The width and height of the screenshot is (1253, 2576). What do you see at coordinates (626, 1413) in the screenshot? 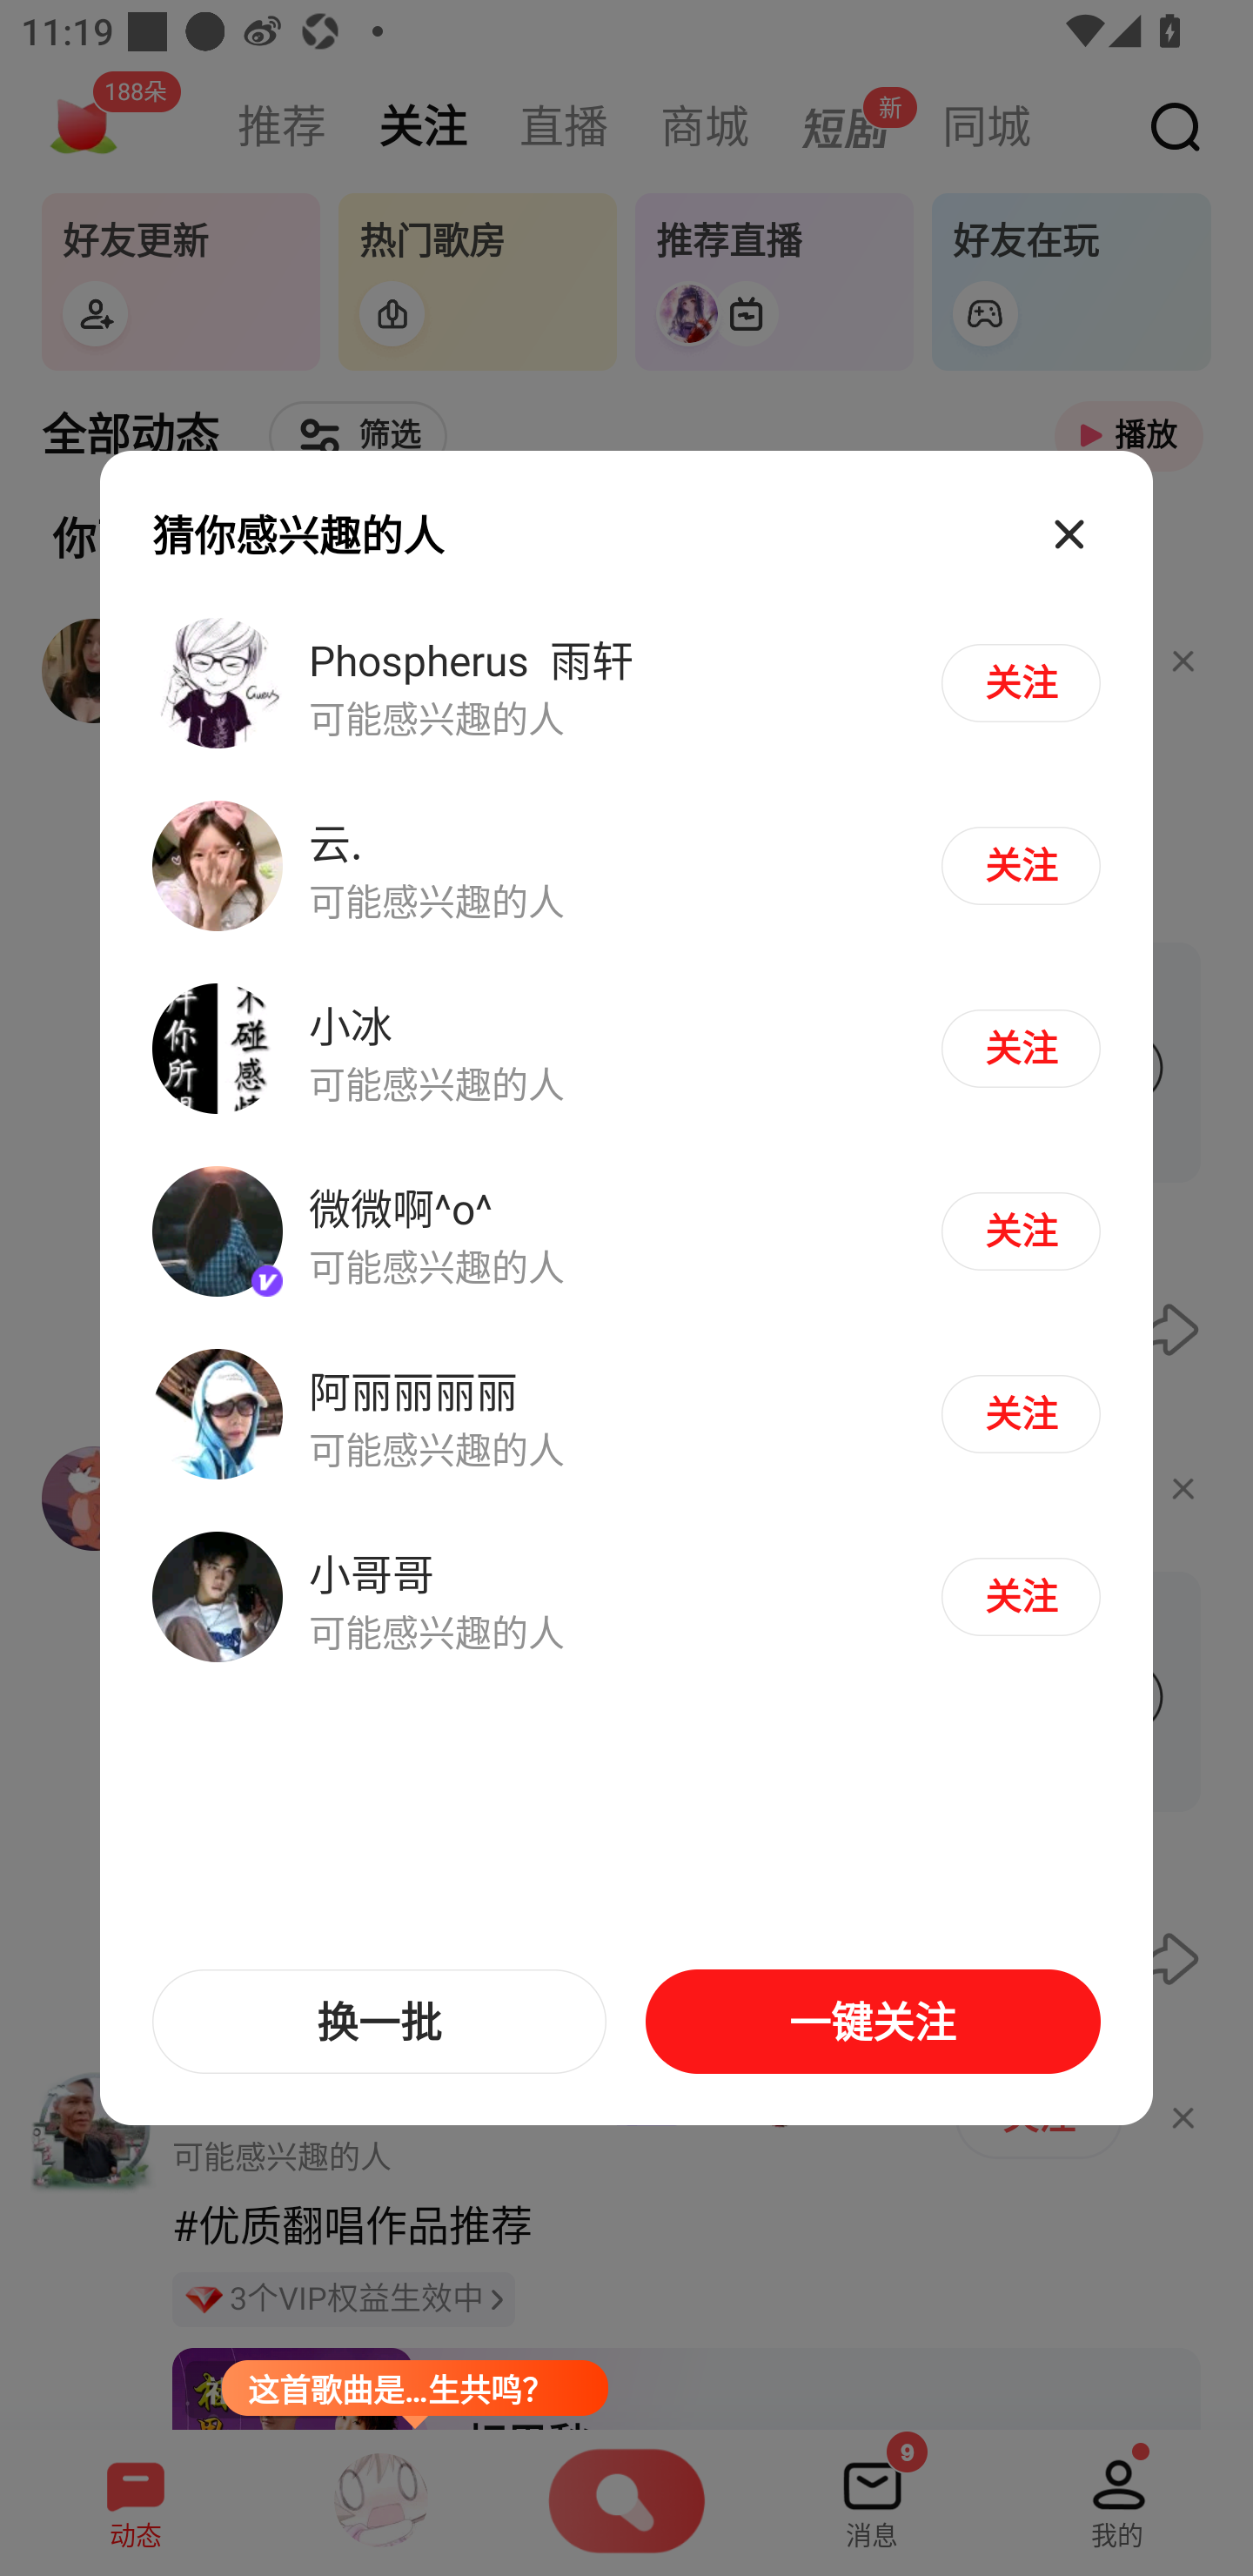
I see `阿丽丽丽丽 可能感兴趣的人 关注 按钮` at bounding box center [626, 1413].